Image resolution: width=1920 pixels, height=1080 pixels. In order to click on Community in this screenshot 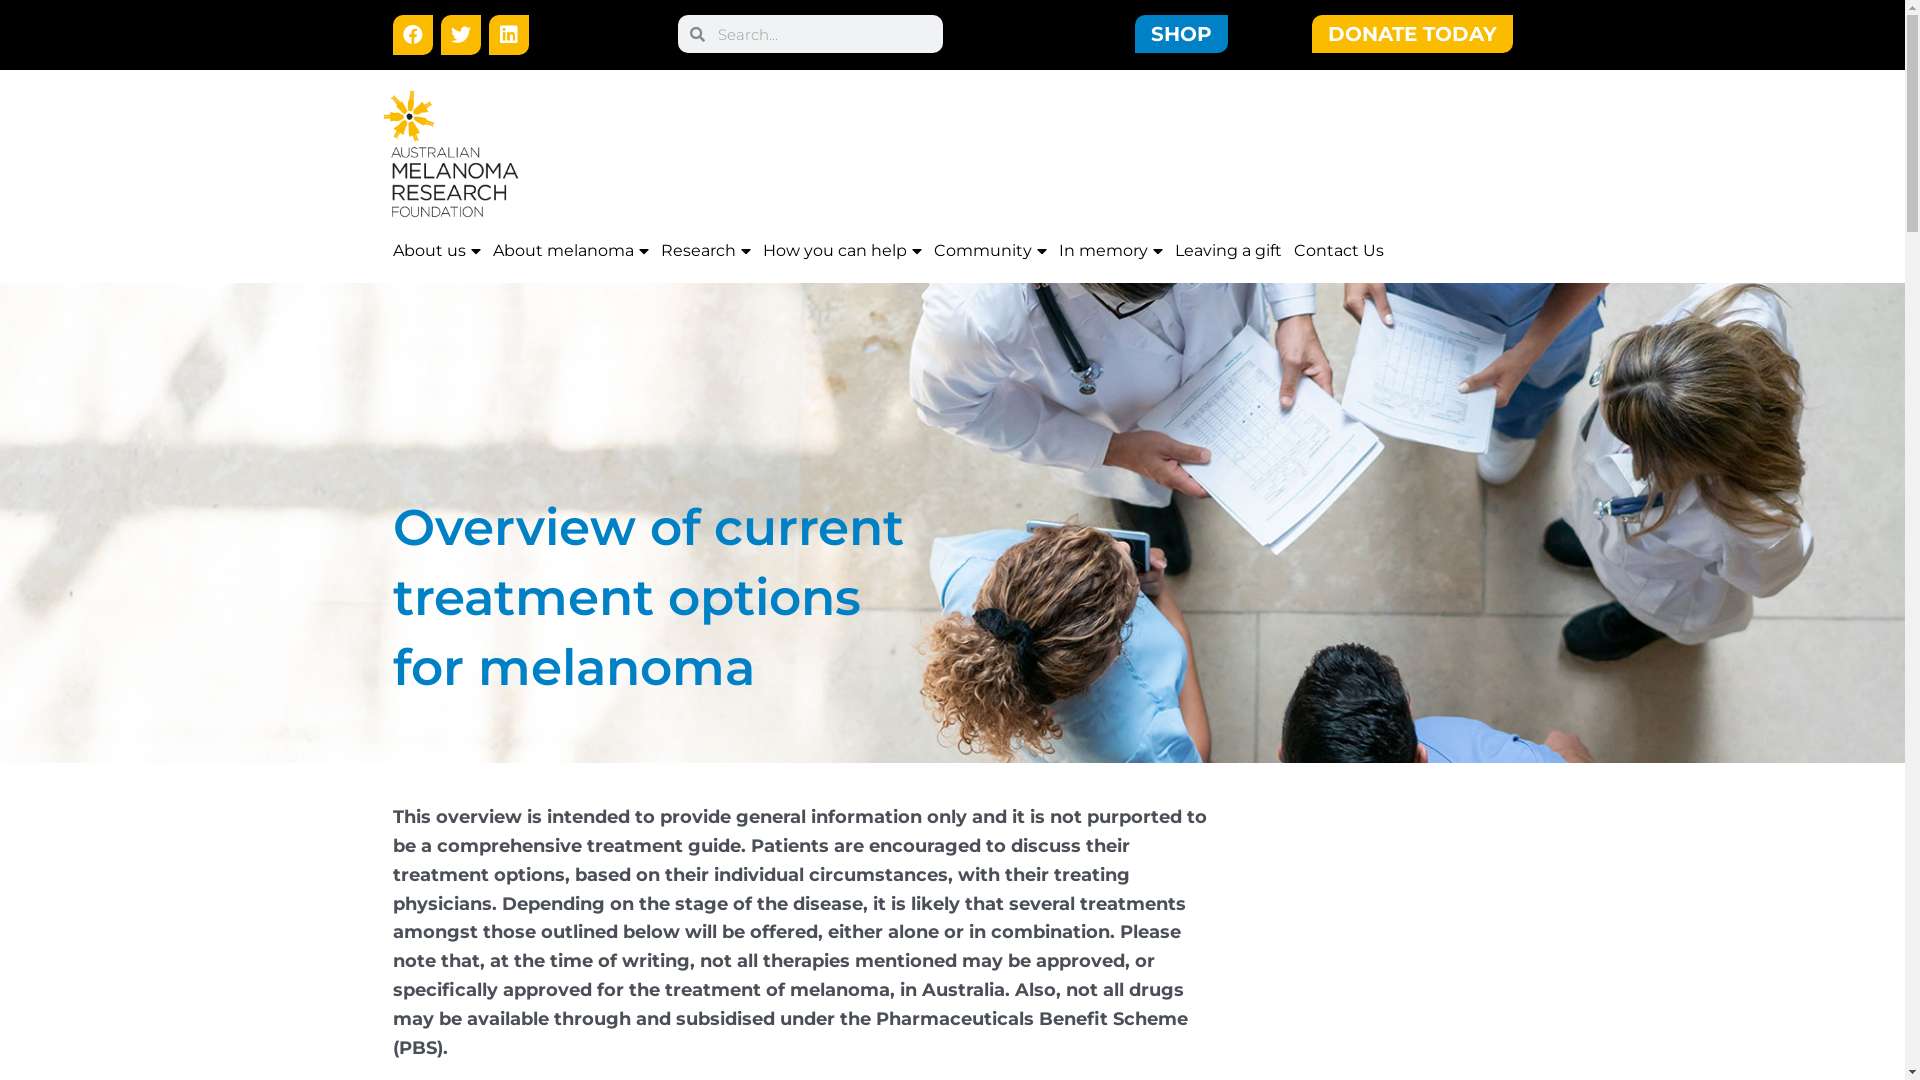, I will do `click(990, 250)`.